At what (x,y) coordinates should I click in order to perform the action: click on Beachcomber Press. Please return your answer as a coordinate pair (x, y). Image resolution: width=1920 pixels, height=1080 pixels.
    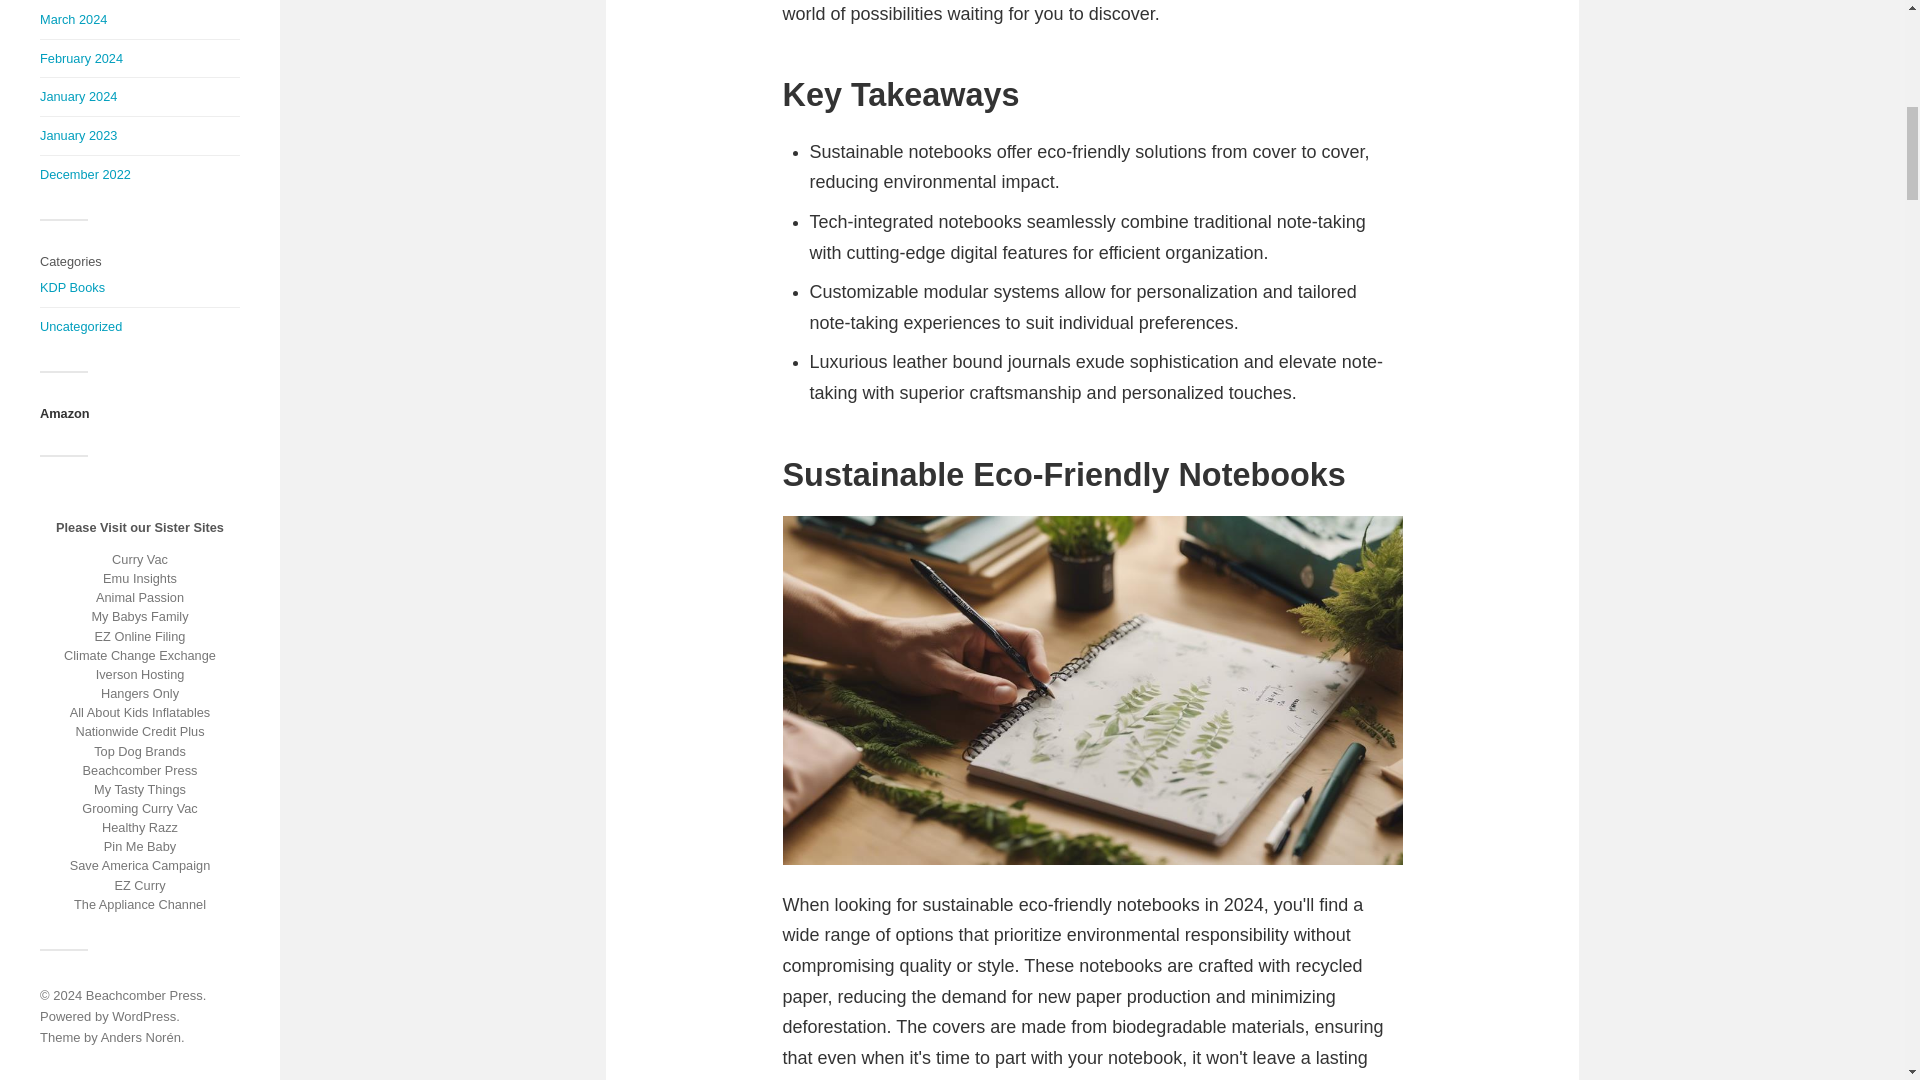
    Looking at the image, I should click on (140, 770).